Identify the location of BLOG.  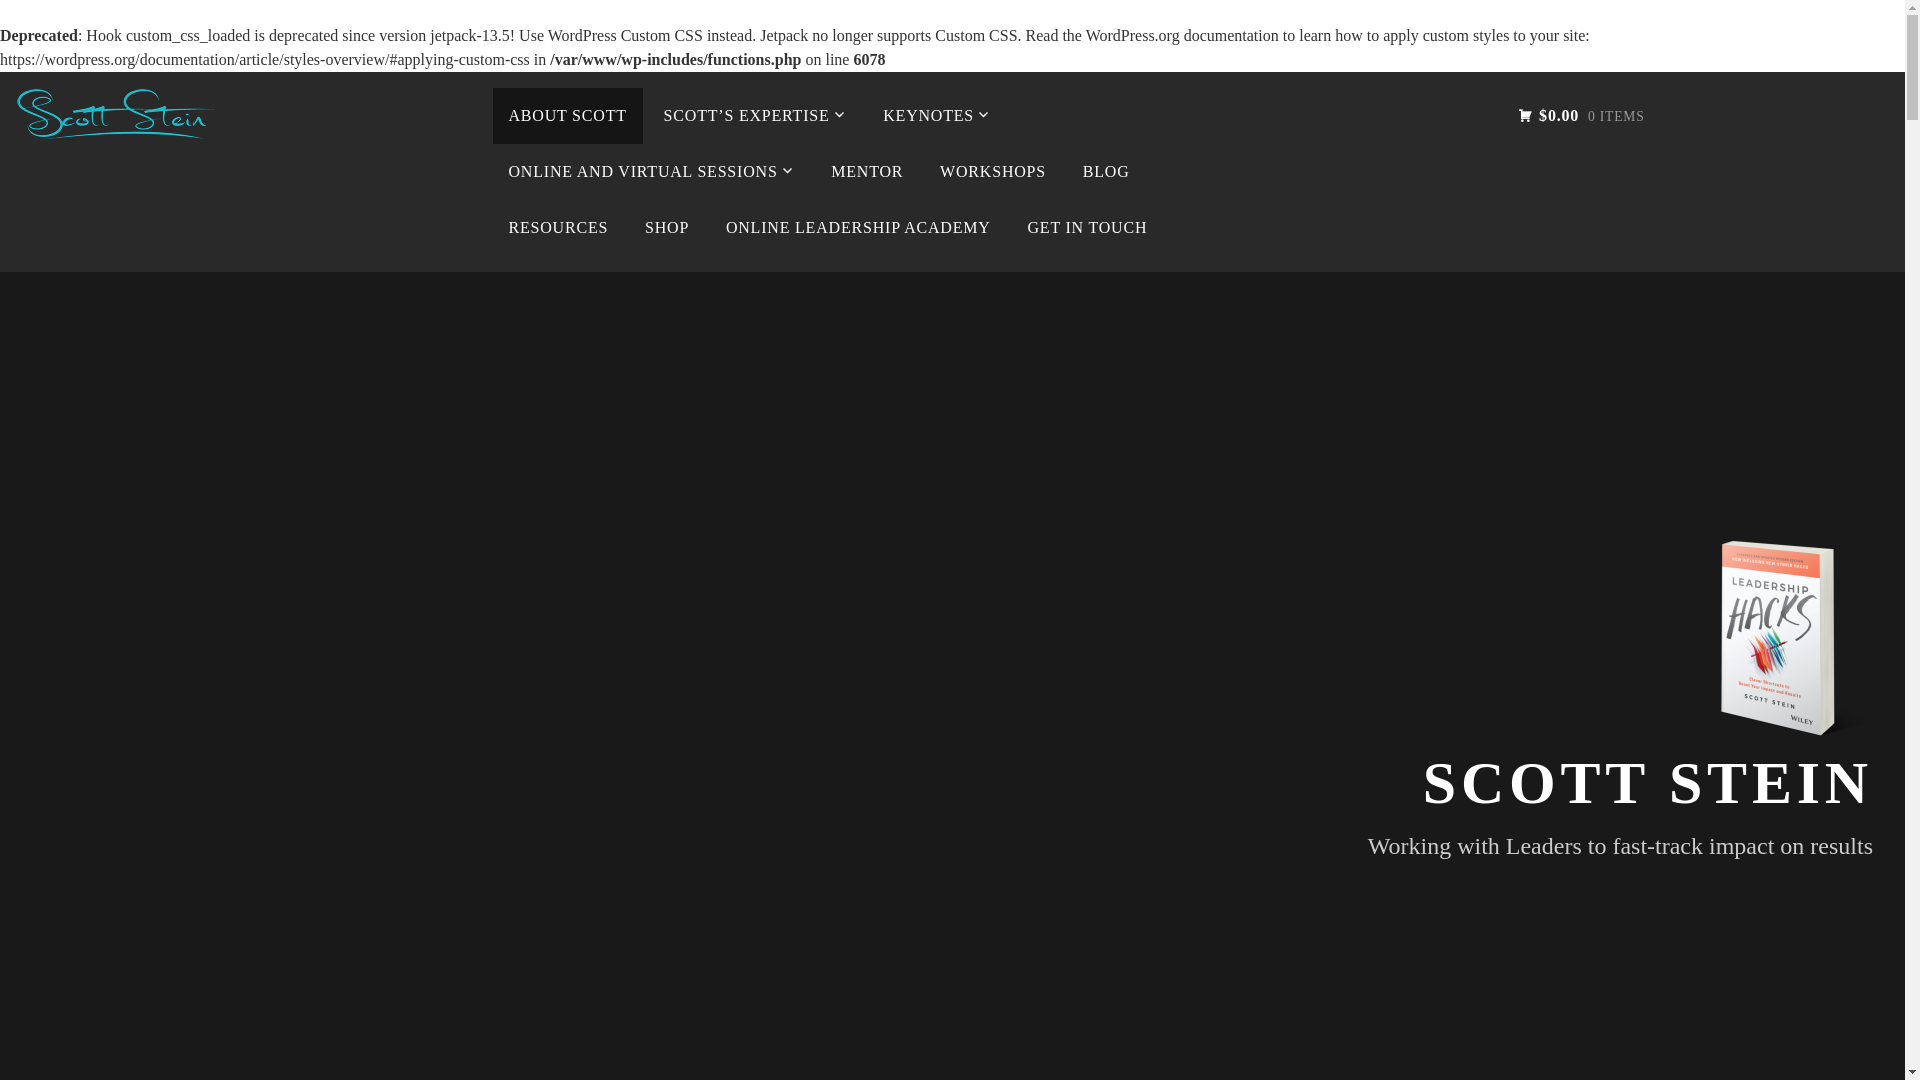
(1106, 171).